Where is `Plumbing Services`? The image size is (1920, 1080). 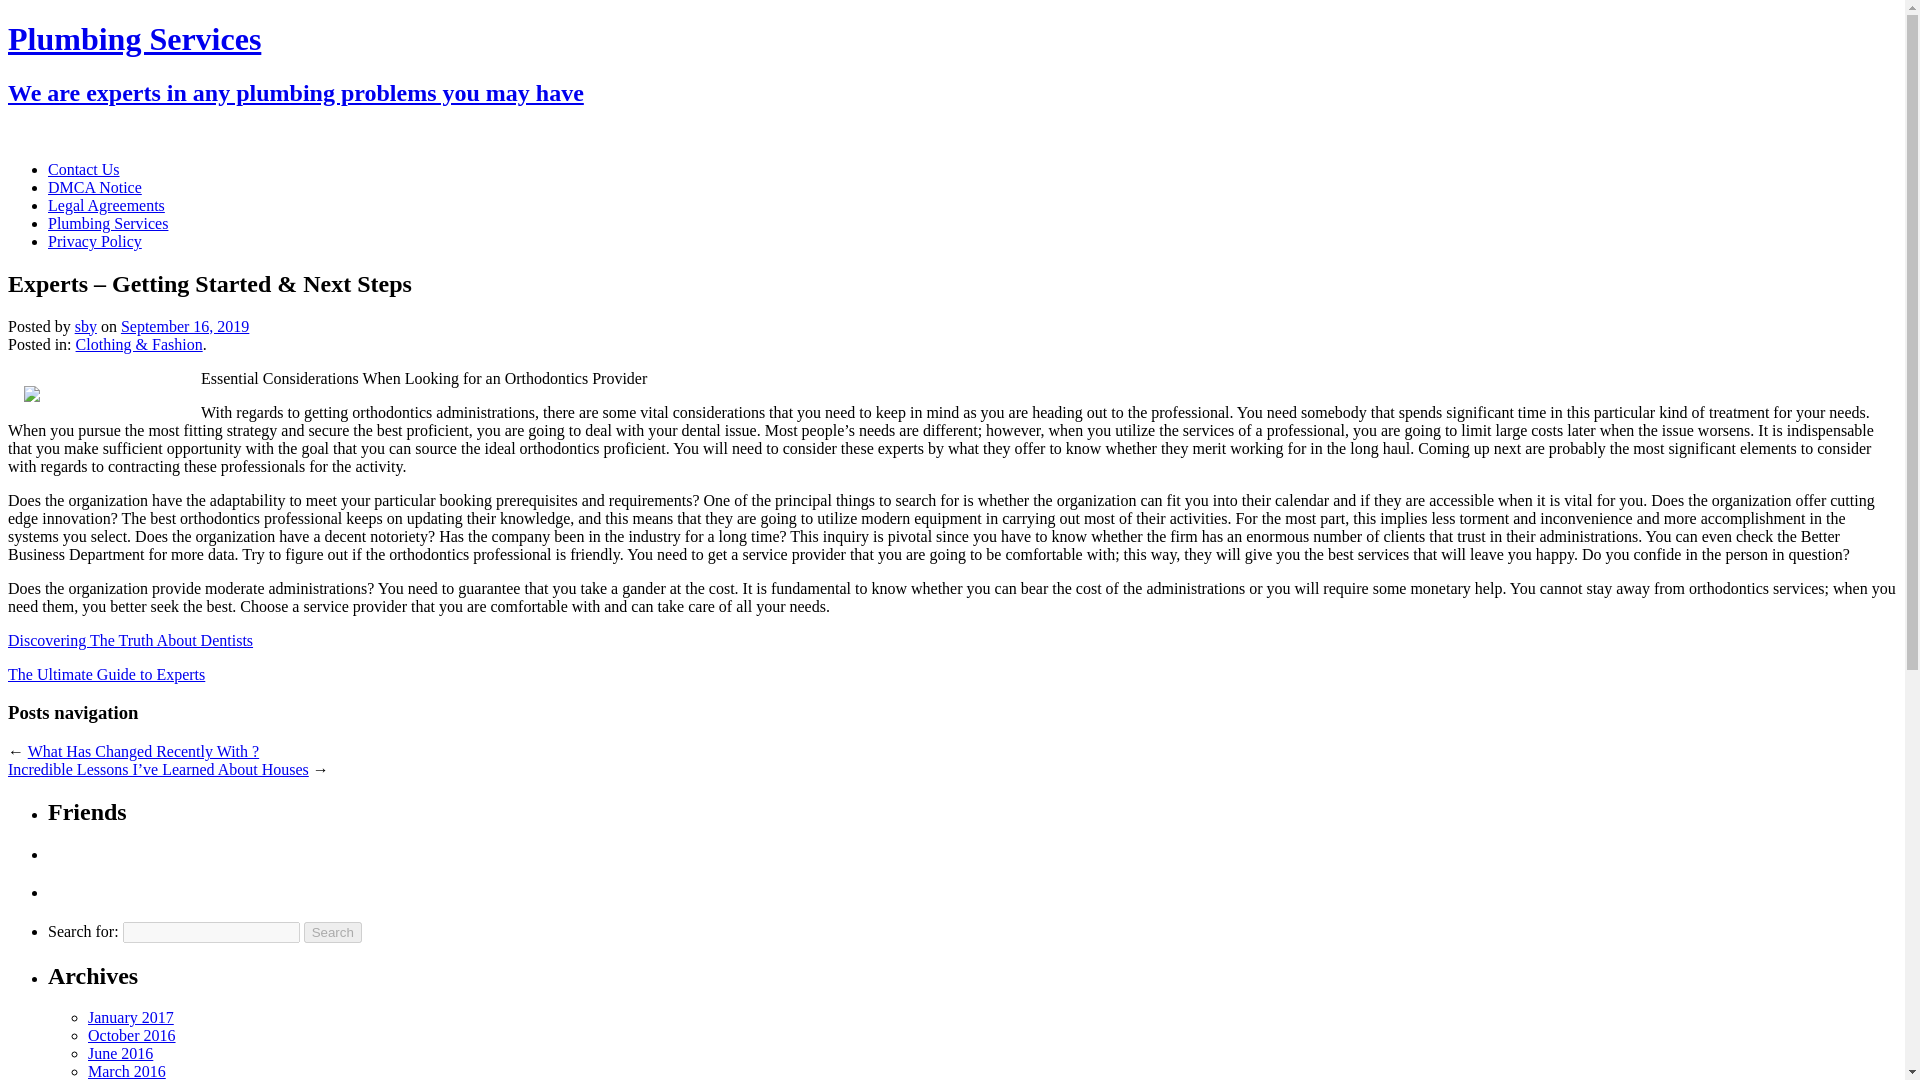 Plumbing Services is located at coordinates (108, 223).